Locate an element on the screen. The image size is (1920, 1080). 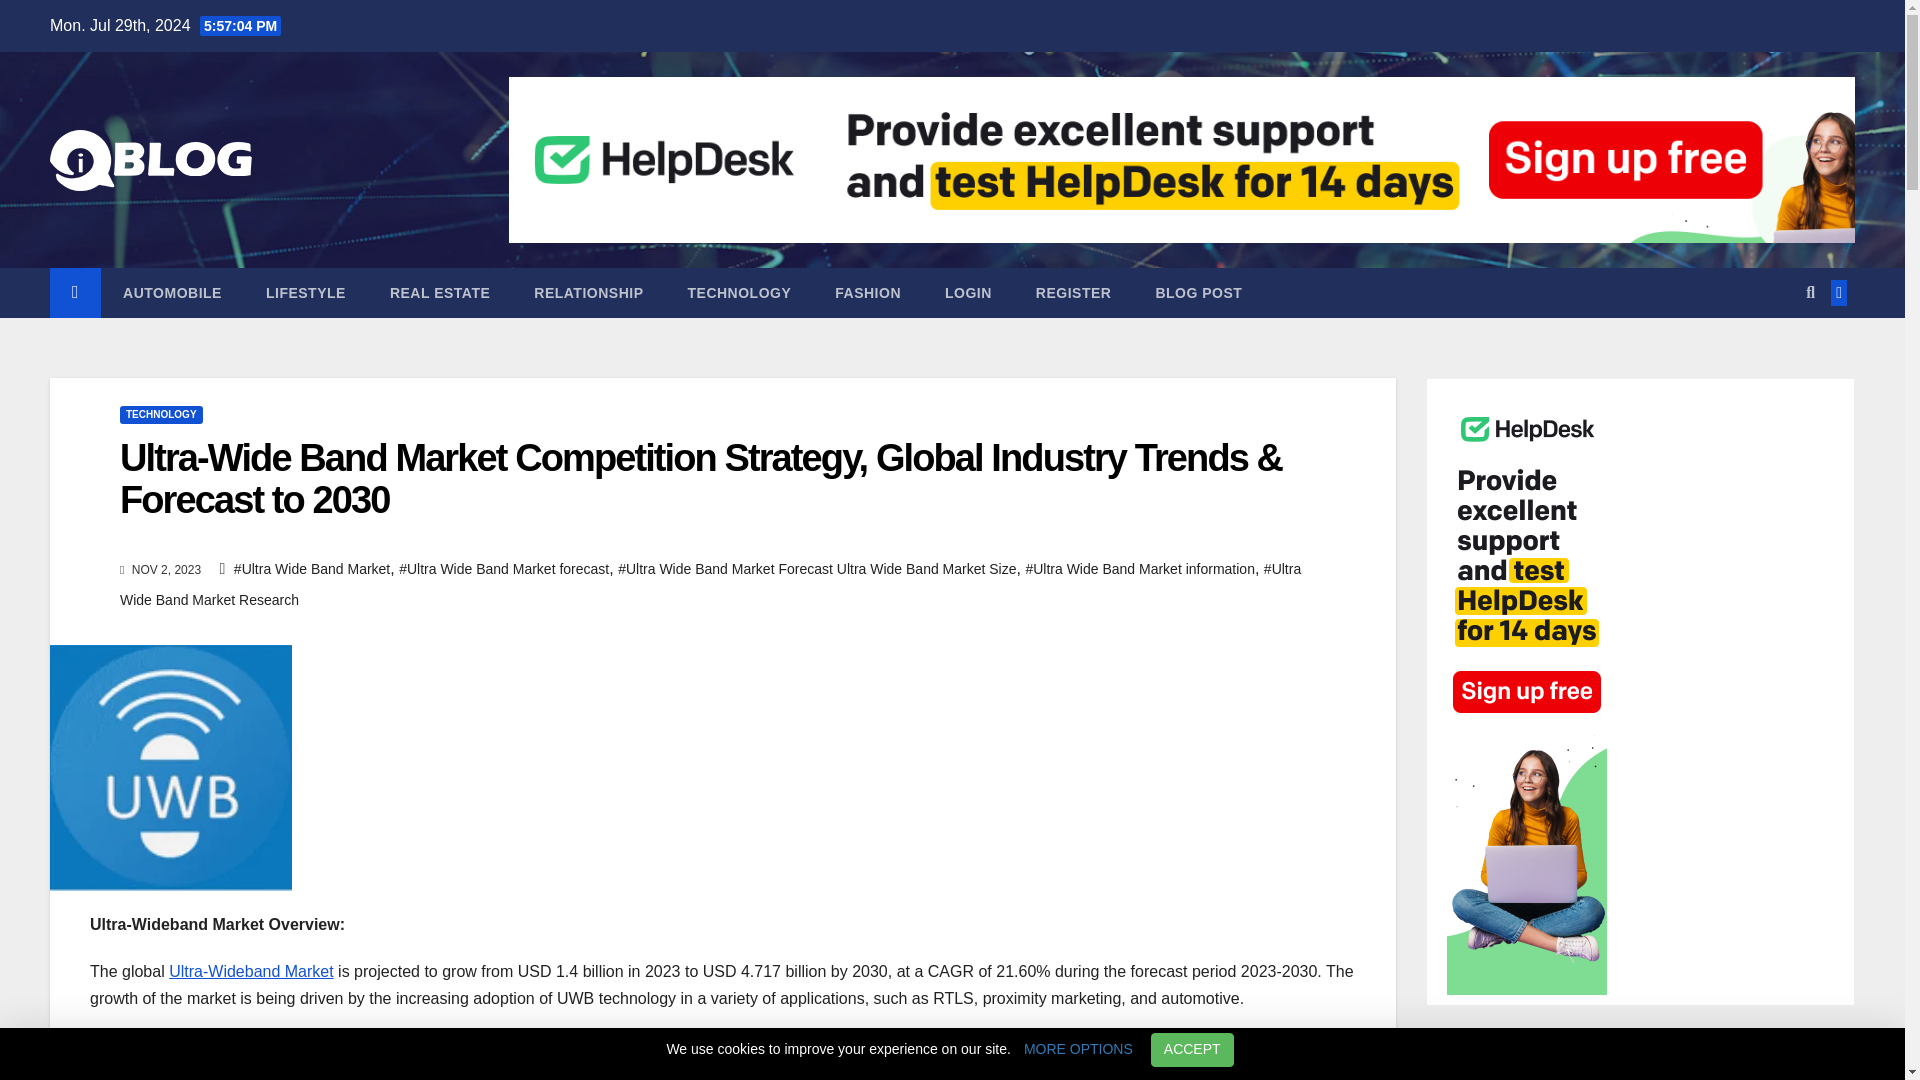
Ultra-Wideband Market is located at coordinates (251, 971).